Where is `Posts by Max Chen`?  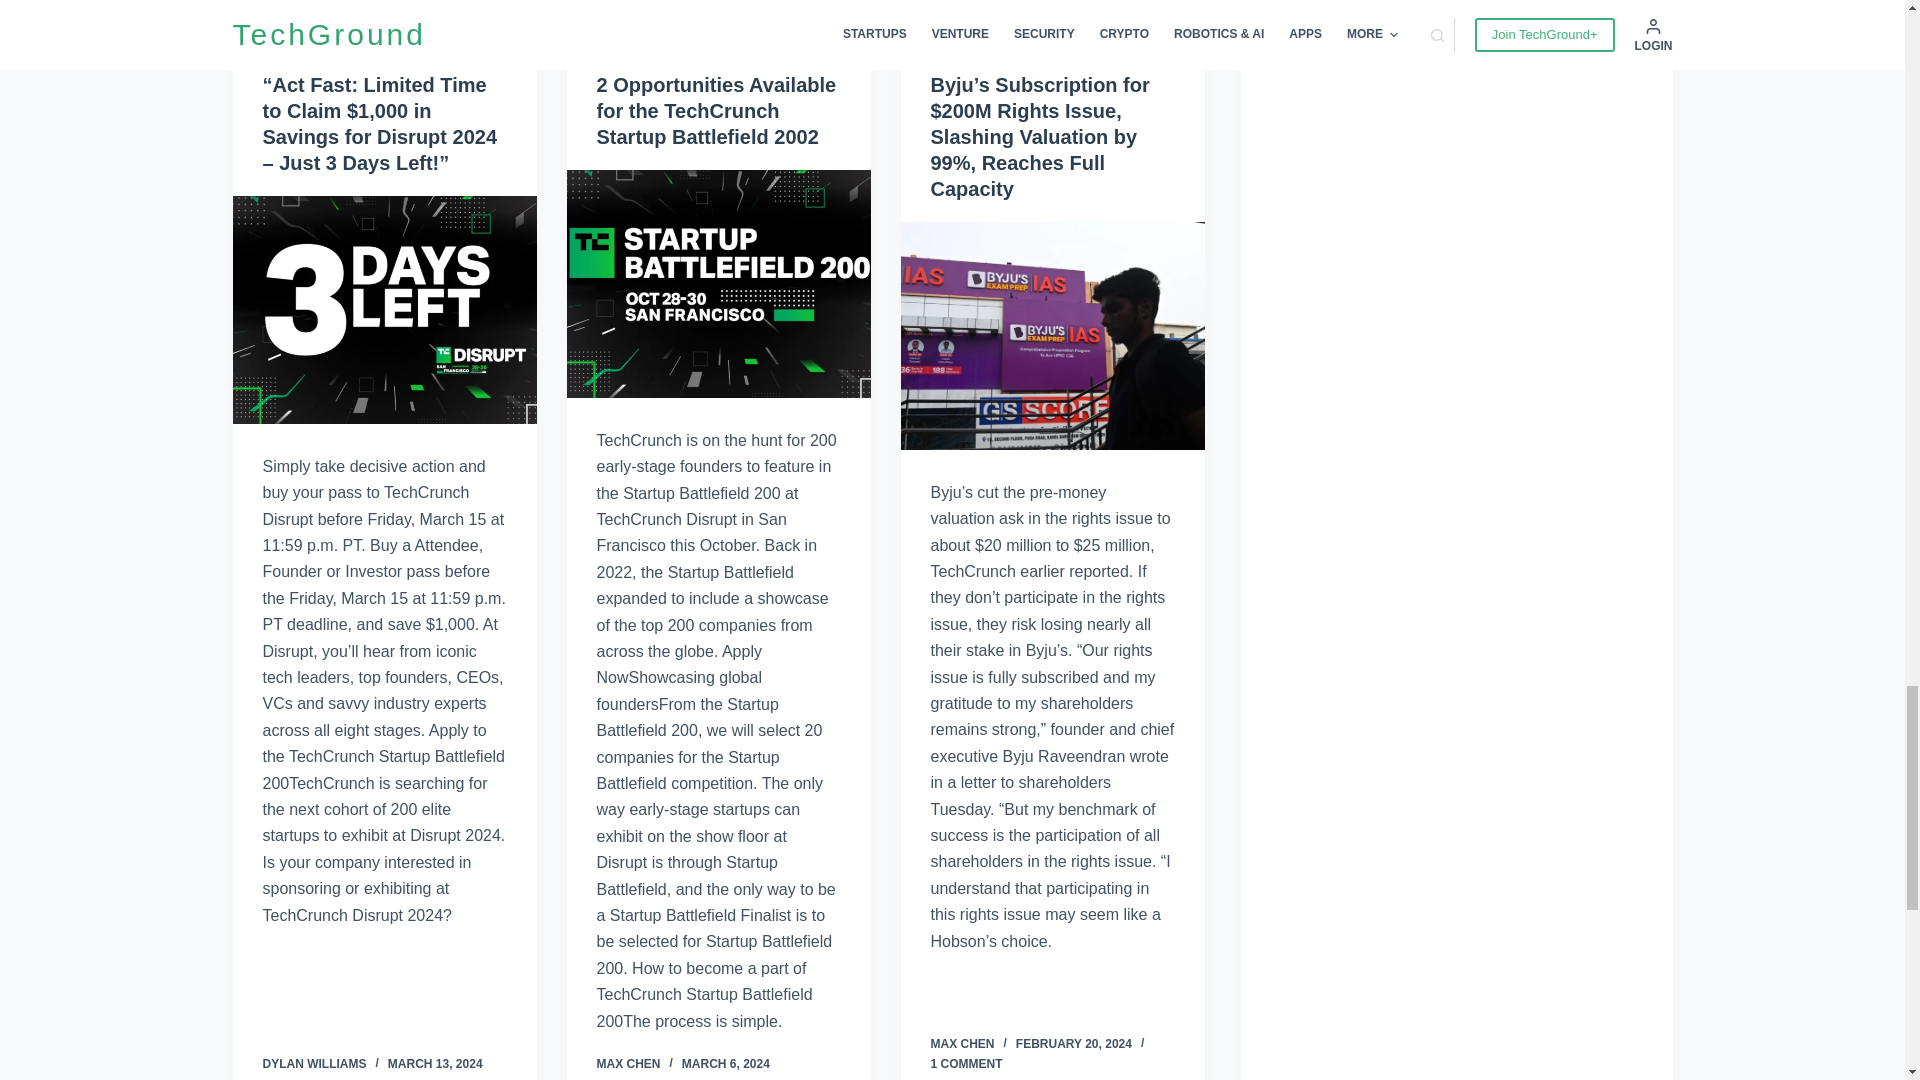
Posts by Max Chen is located at coordinates (962, 1043).